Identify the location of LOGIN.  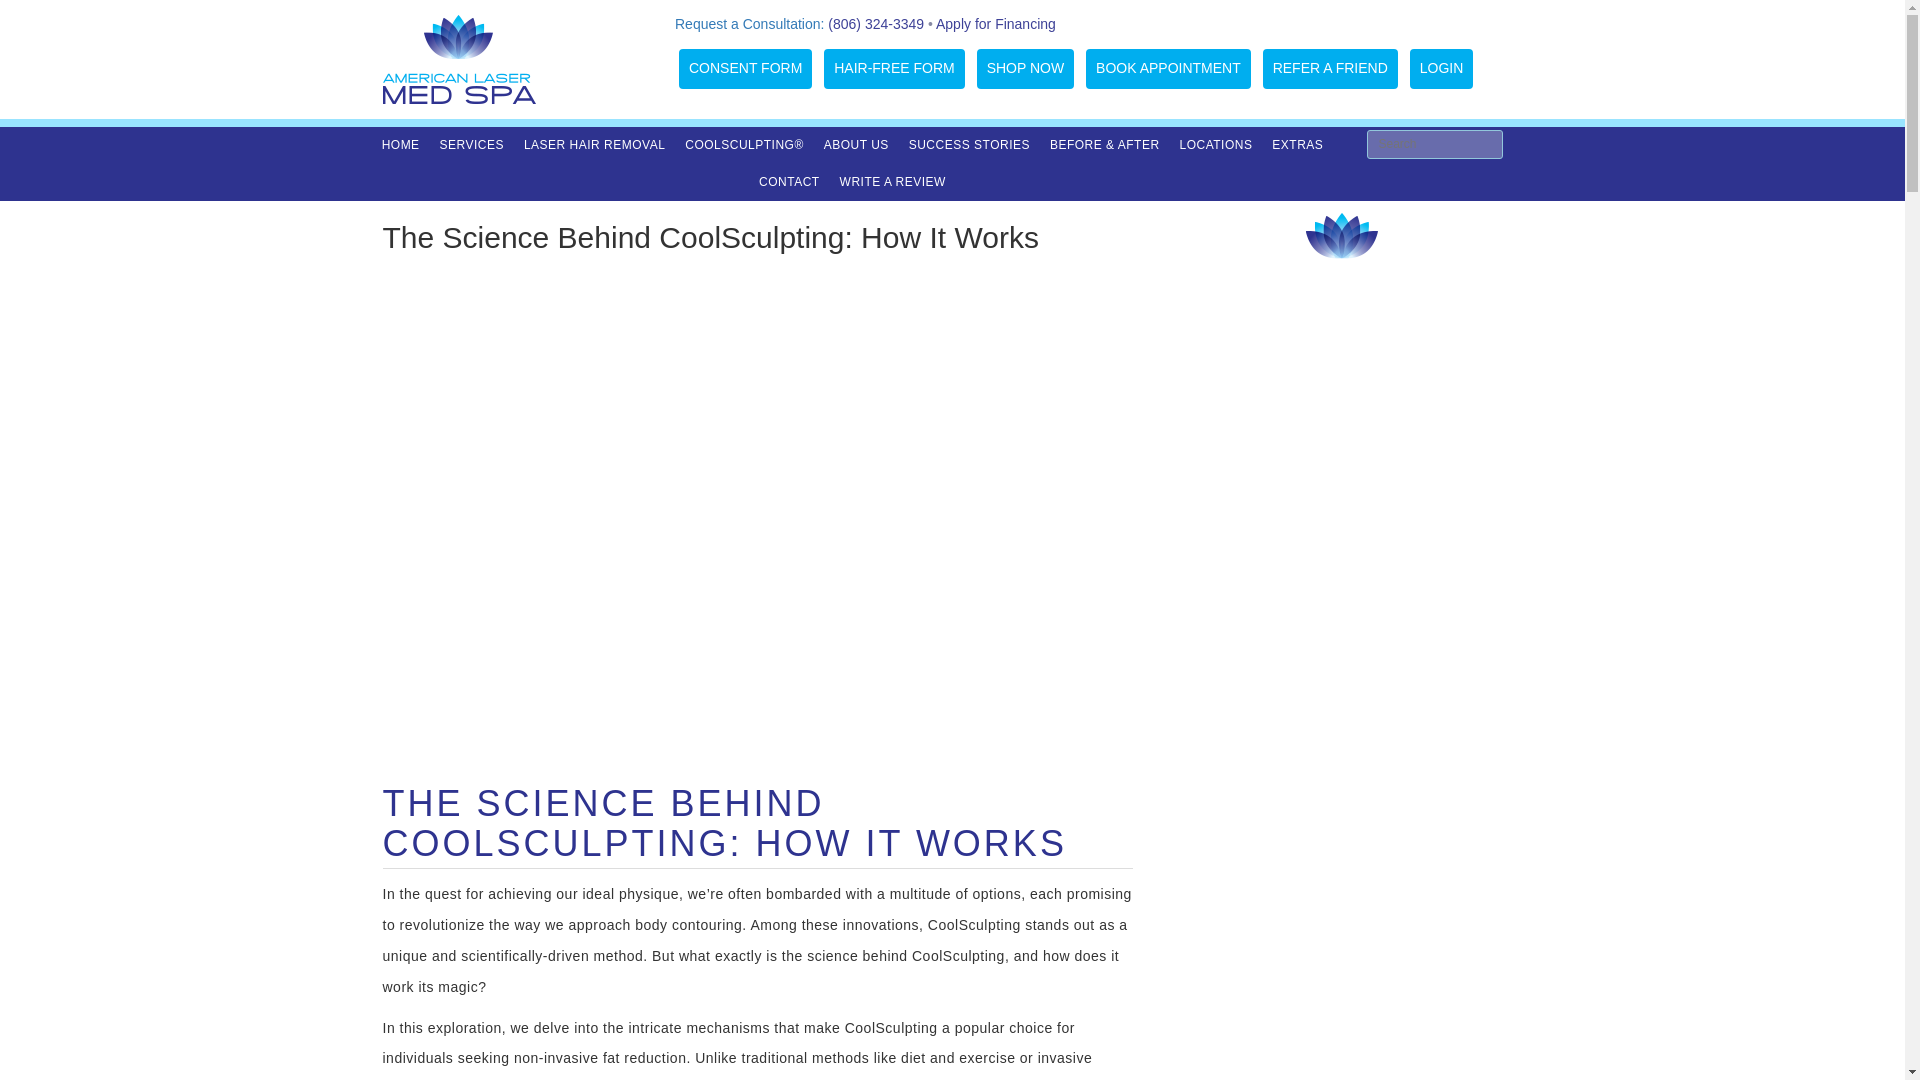
(1442, 68).